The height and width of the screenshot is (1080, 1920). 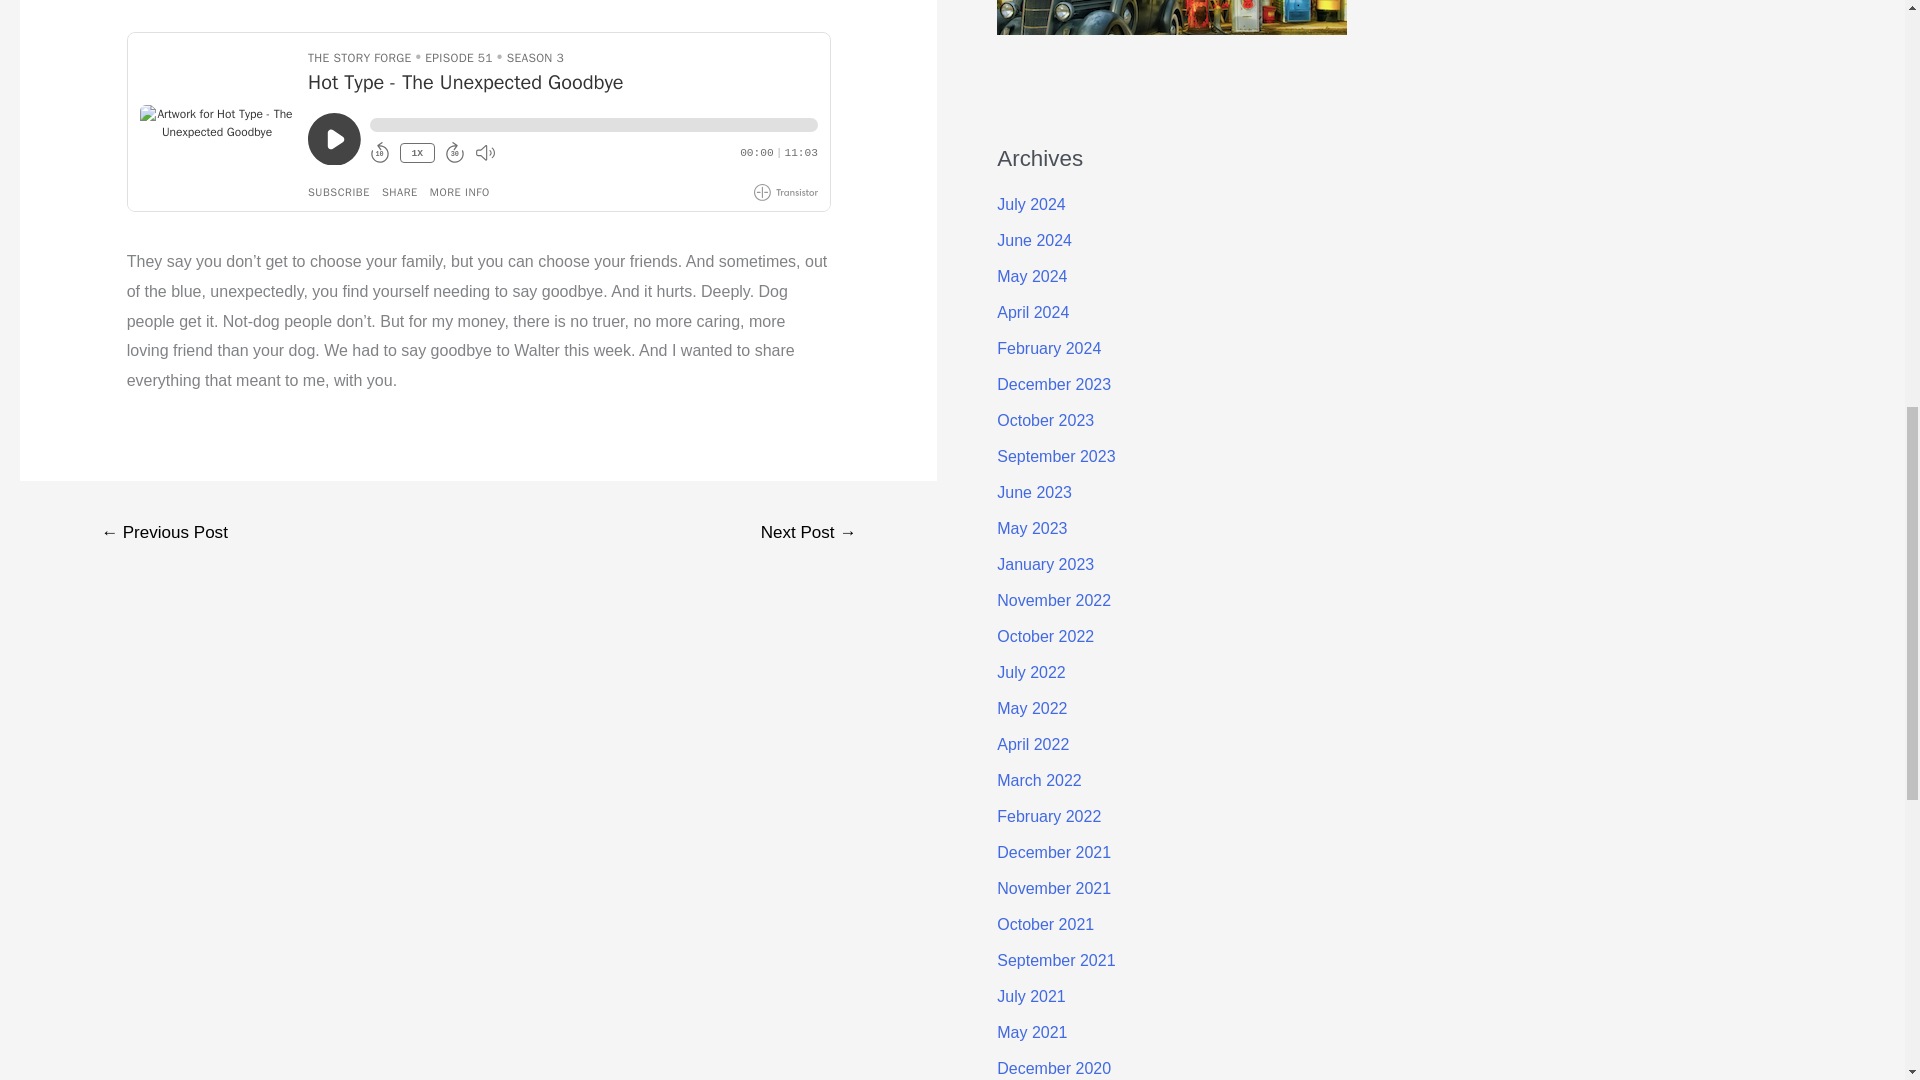 What do you see at coordinates (1045, 420) in the screenshot?
I see `October 2023` at bounding box center [1045, 420].